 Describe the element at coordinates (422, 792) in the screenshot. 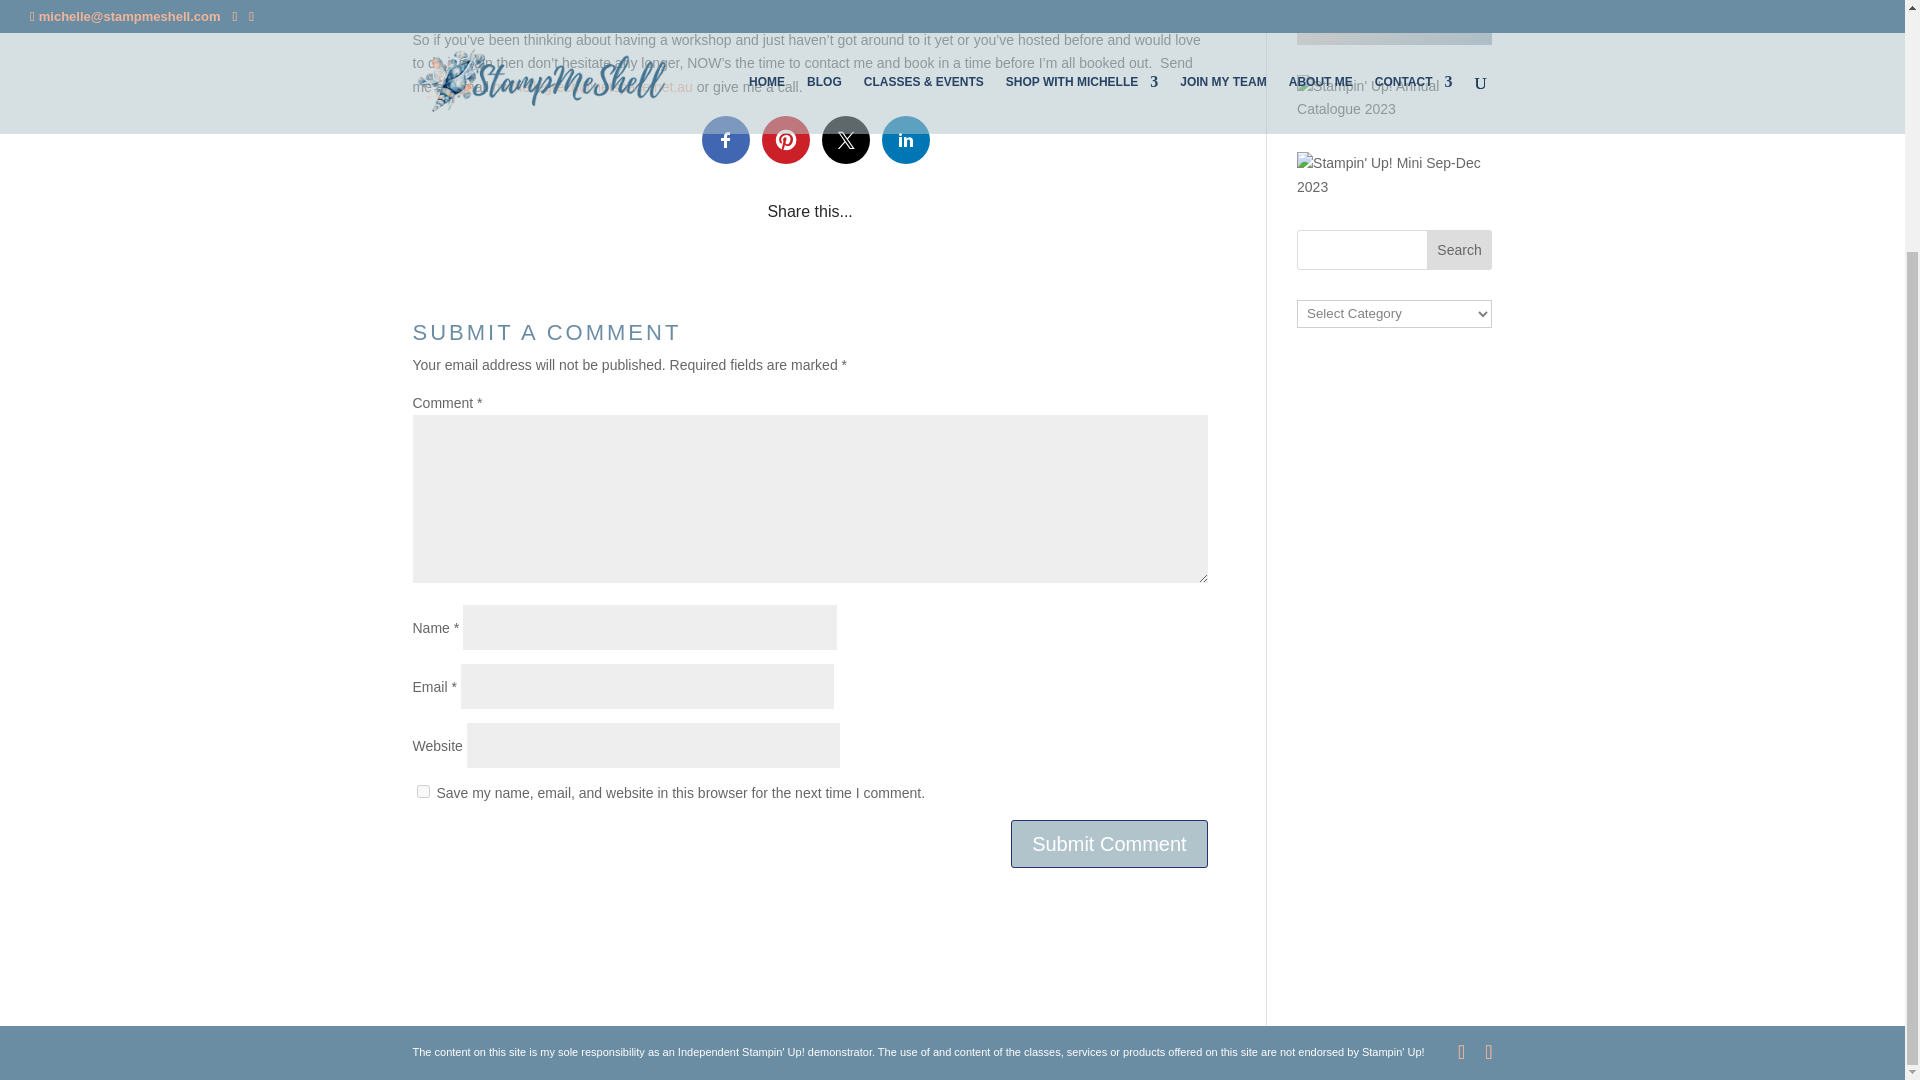

I see `yes` at that location.